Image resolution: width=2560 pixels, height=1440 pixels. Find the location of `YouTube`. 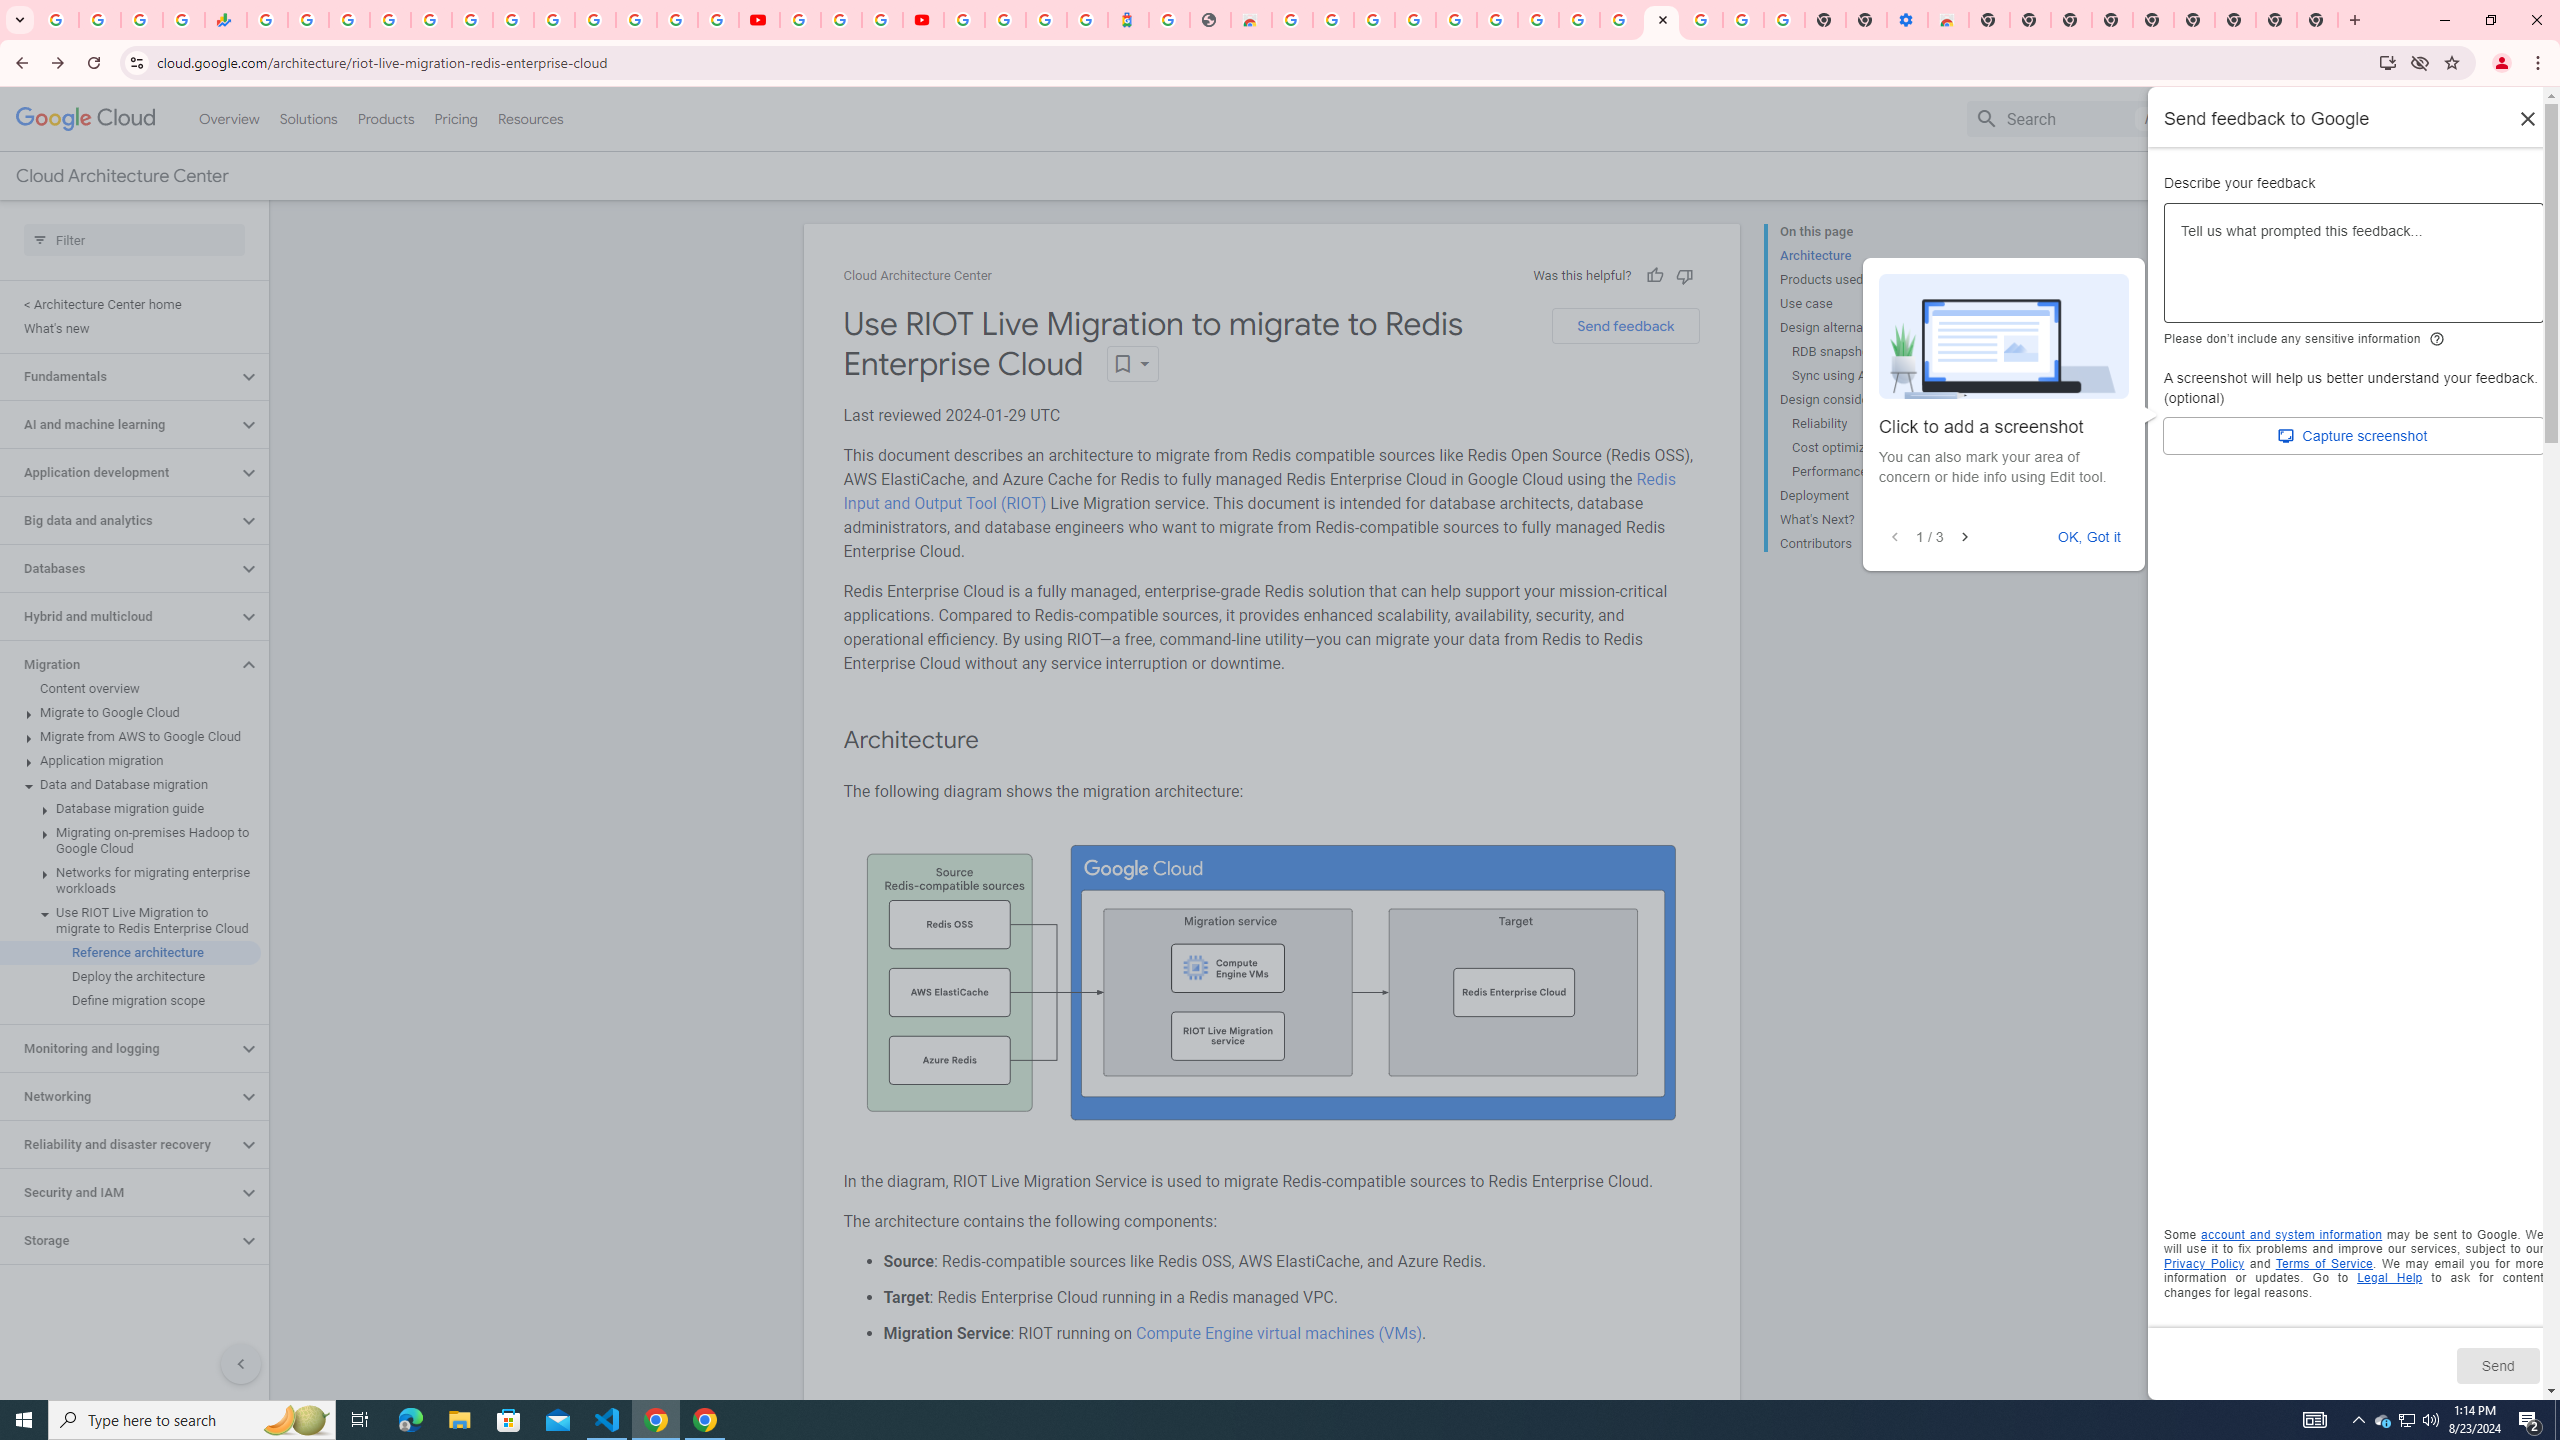

YouTube is located at coordinates (554, 20).